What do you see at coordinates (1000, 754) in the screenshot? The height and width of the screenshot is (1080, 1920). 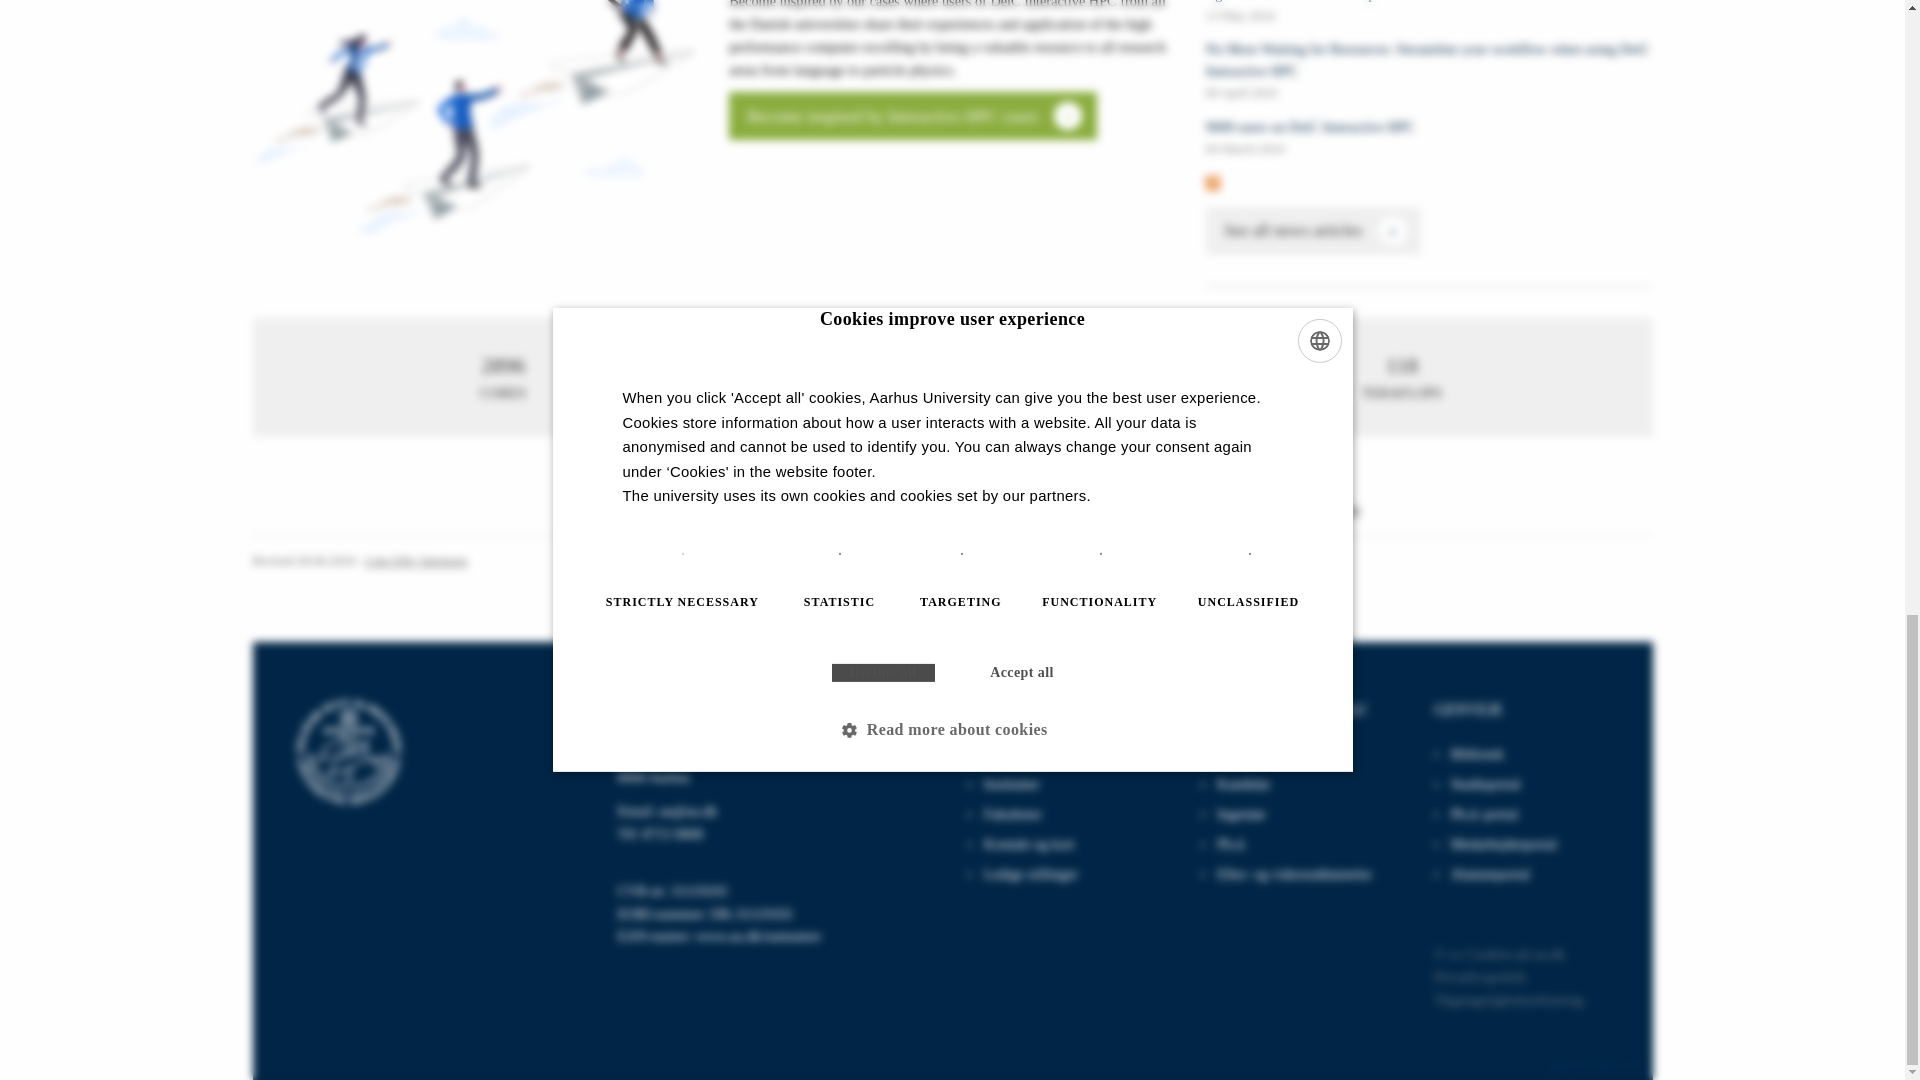 I see `Kontakt og kort` at bounding box center [1000, 754].